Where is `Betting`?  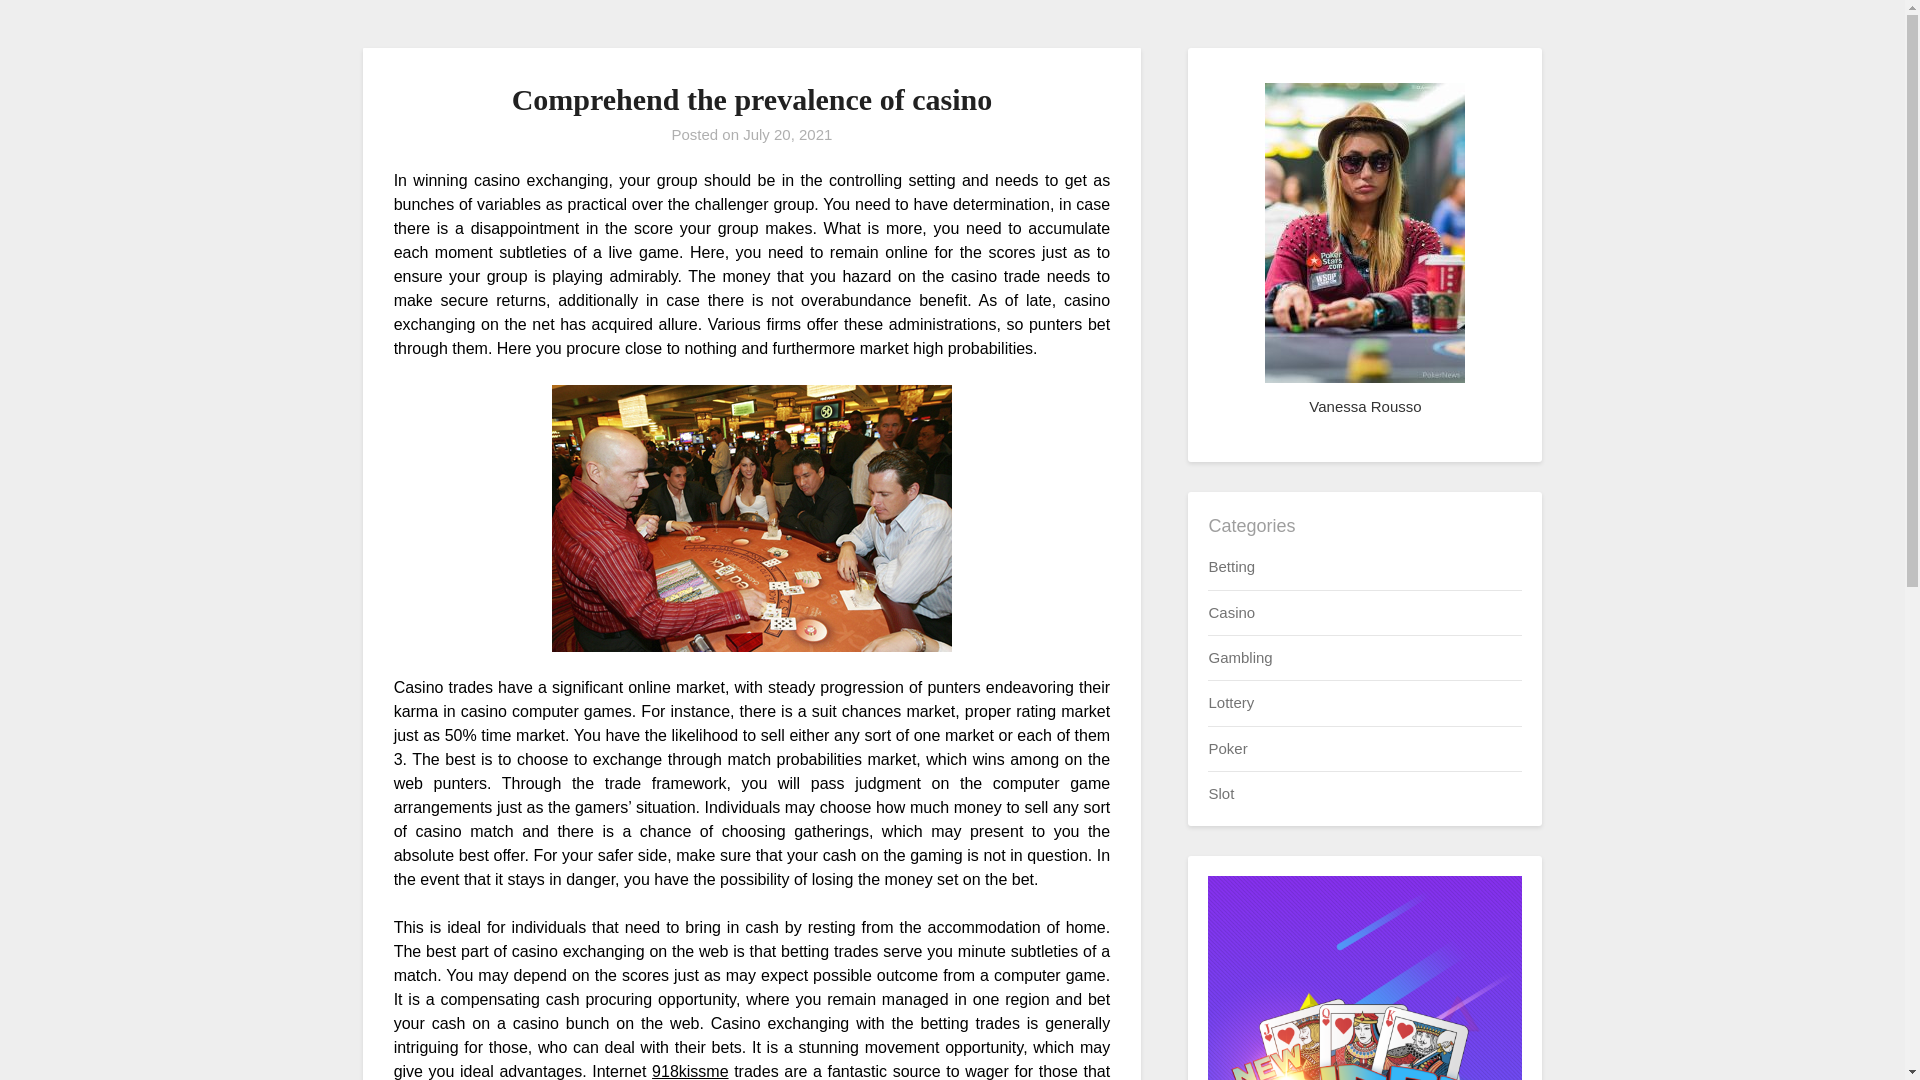 Betting is located at coordinates (1231, 566).